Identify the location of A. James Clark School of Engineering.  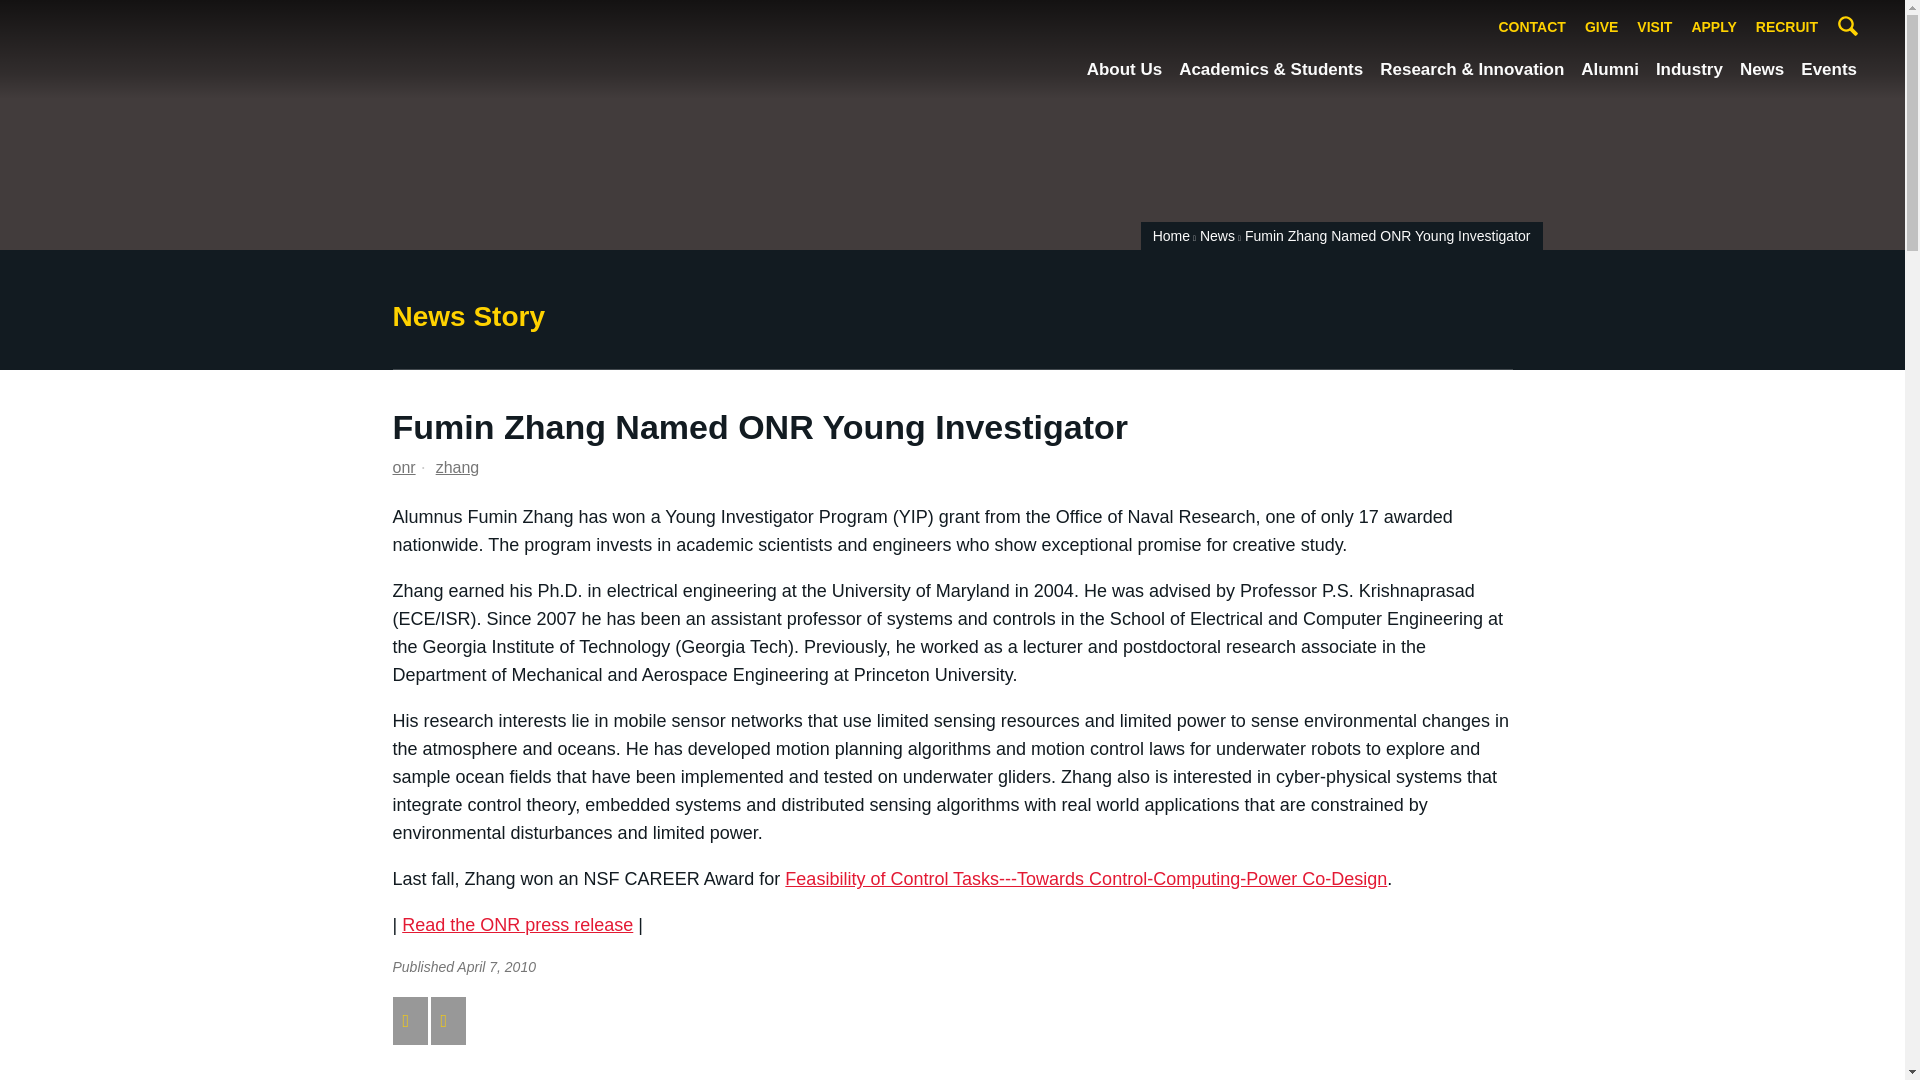
(170, 48).